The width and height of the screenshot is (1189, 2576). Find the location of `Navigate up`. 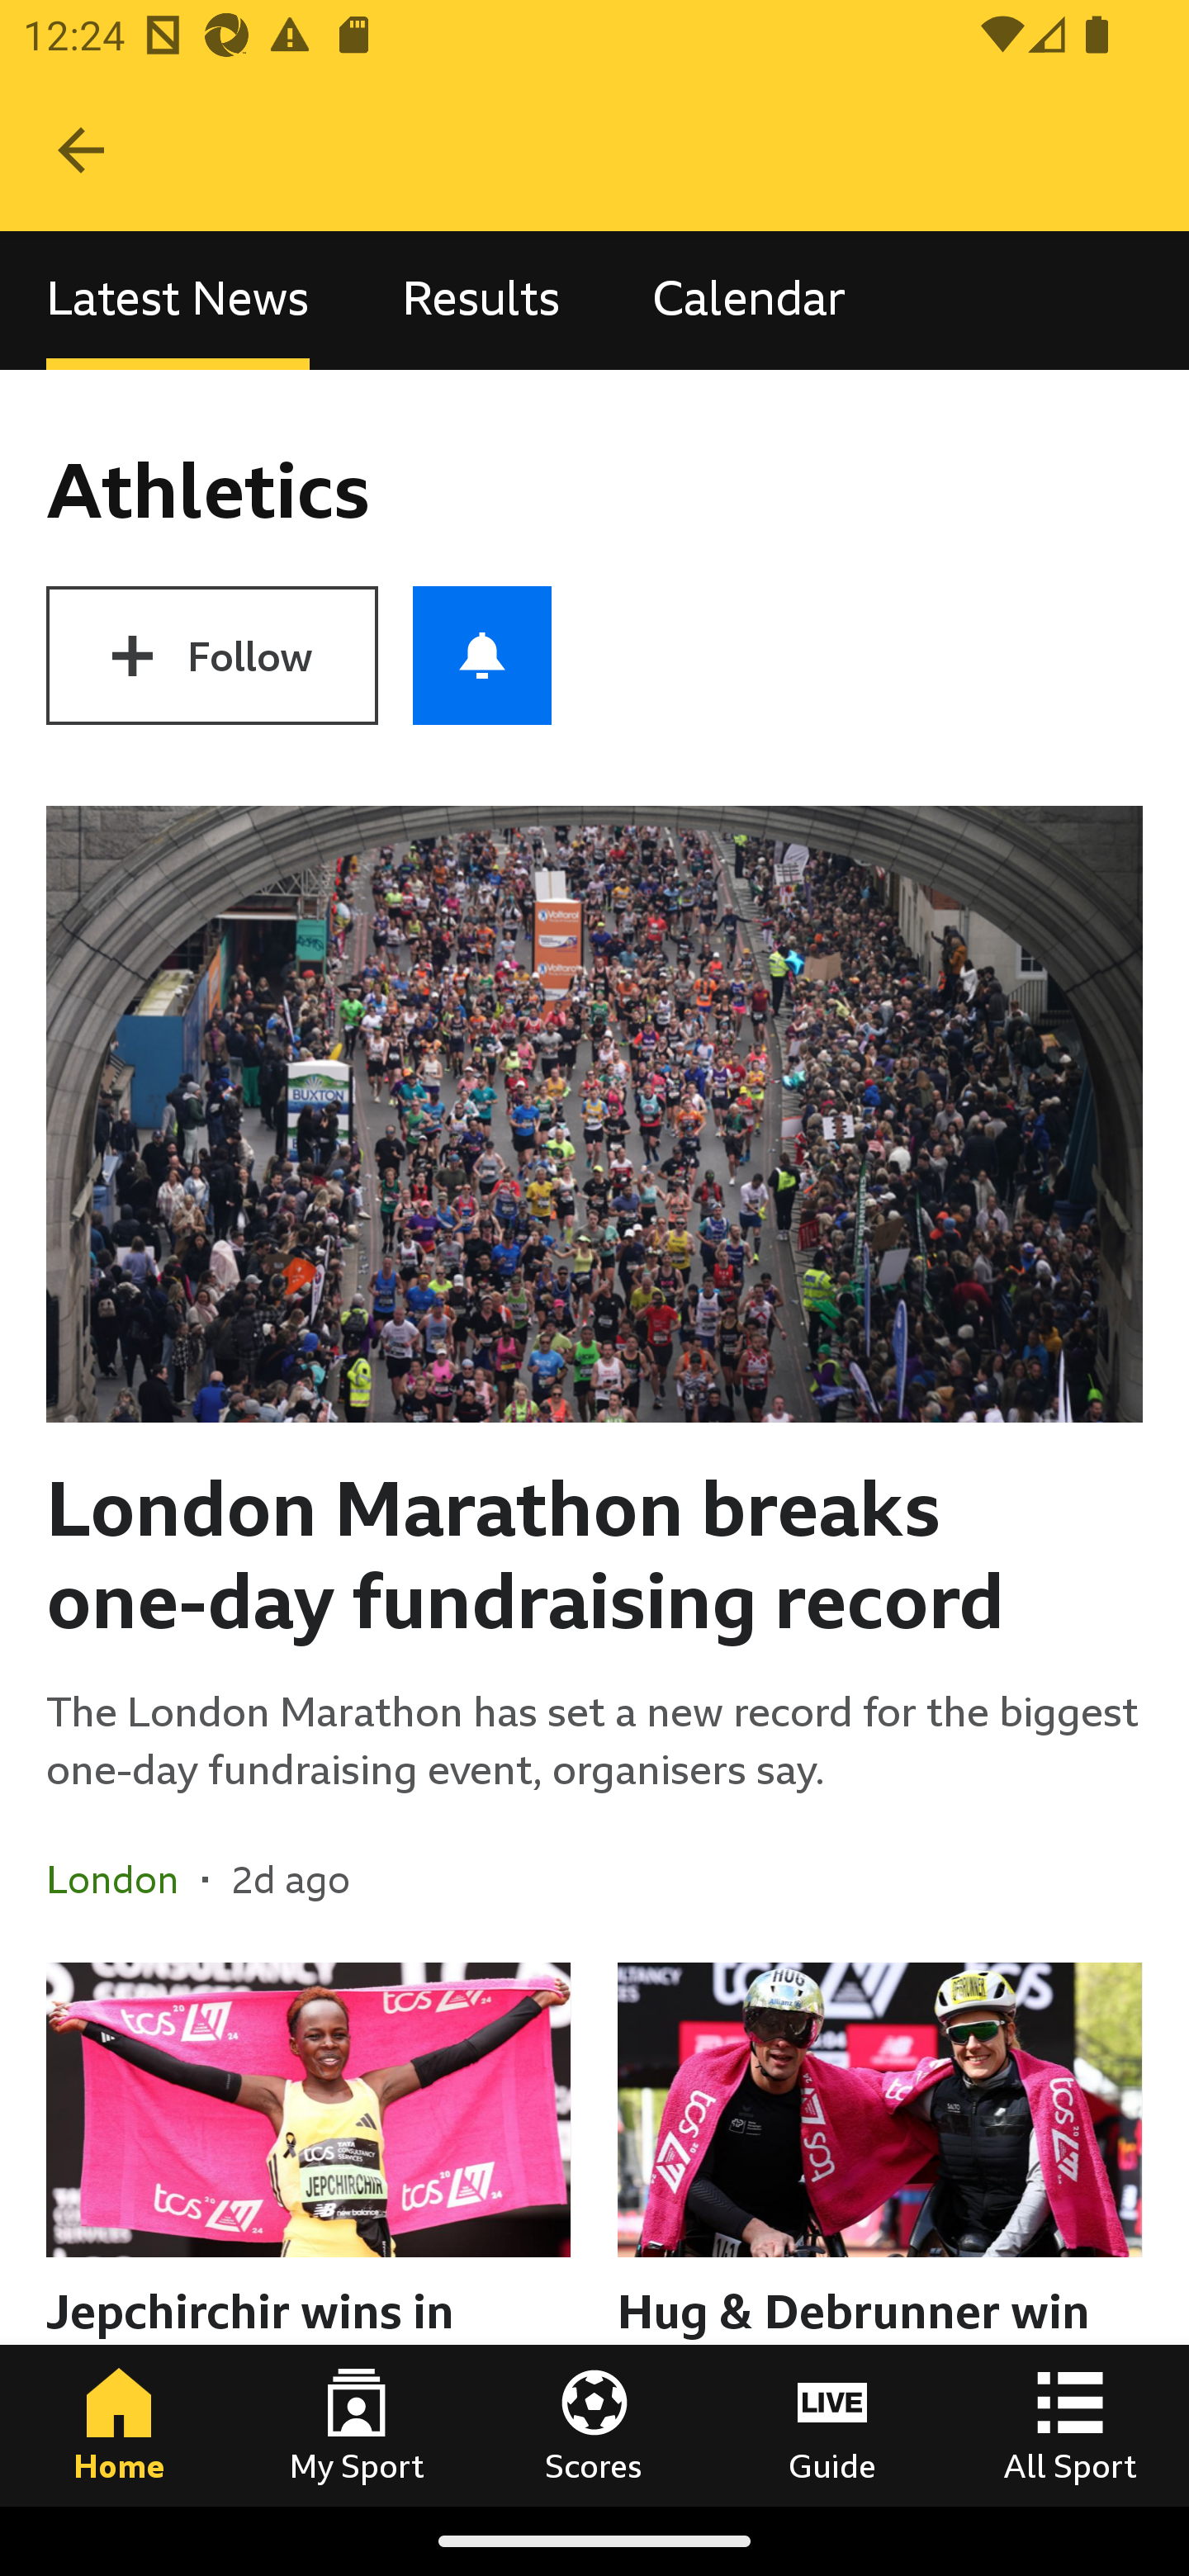

Navigate up is located at coordinates (81, 150).